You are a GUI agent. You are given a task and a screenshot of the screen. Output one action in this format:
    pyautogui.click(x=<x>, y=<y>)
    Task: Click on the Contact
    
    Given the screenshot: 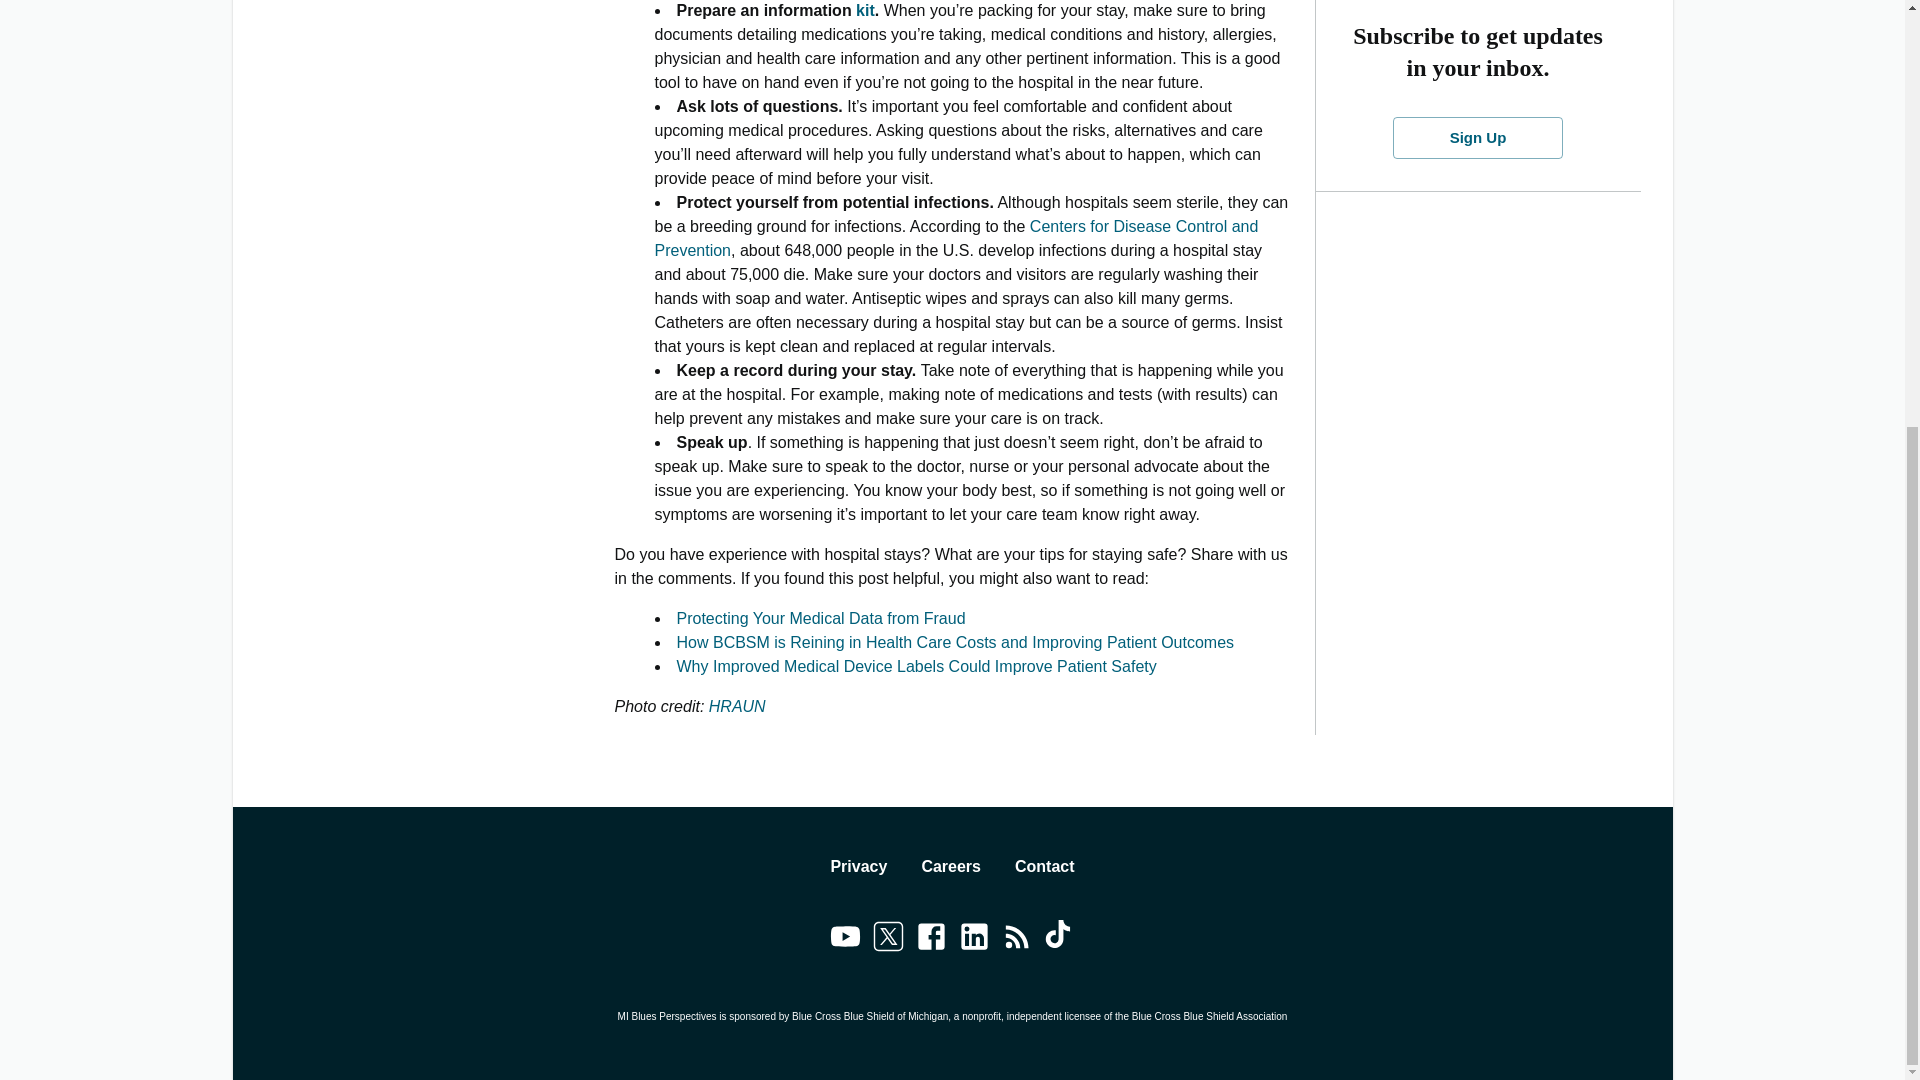 What is the action you would take?
    pyautogui.click(x=1045, y=867)
    